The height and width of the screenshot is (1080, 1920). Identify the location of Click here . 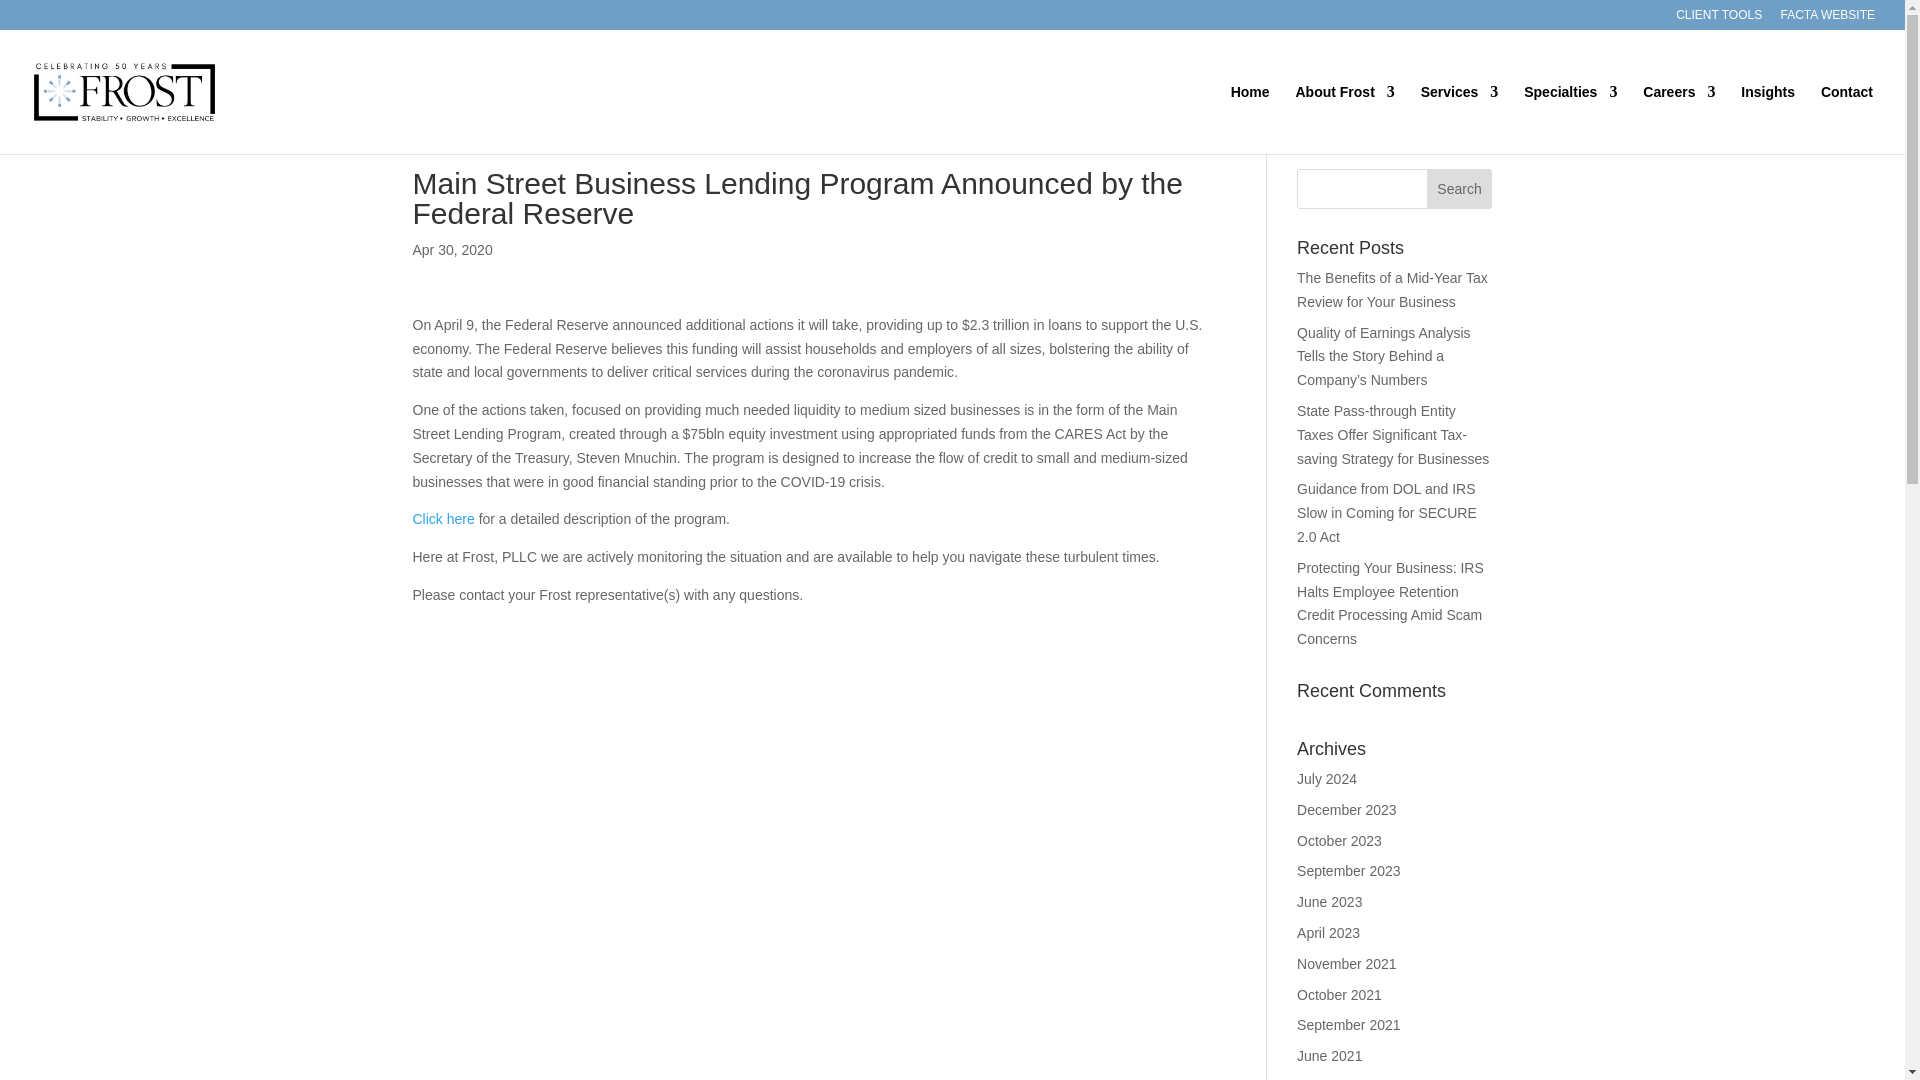
(445, 518).